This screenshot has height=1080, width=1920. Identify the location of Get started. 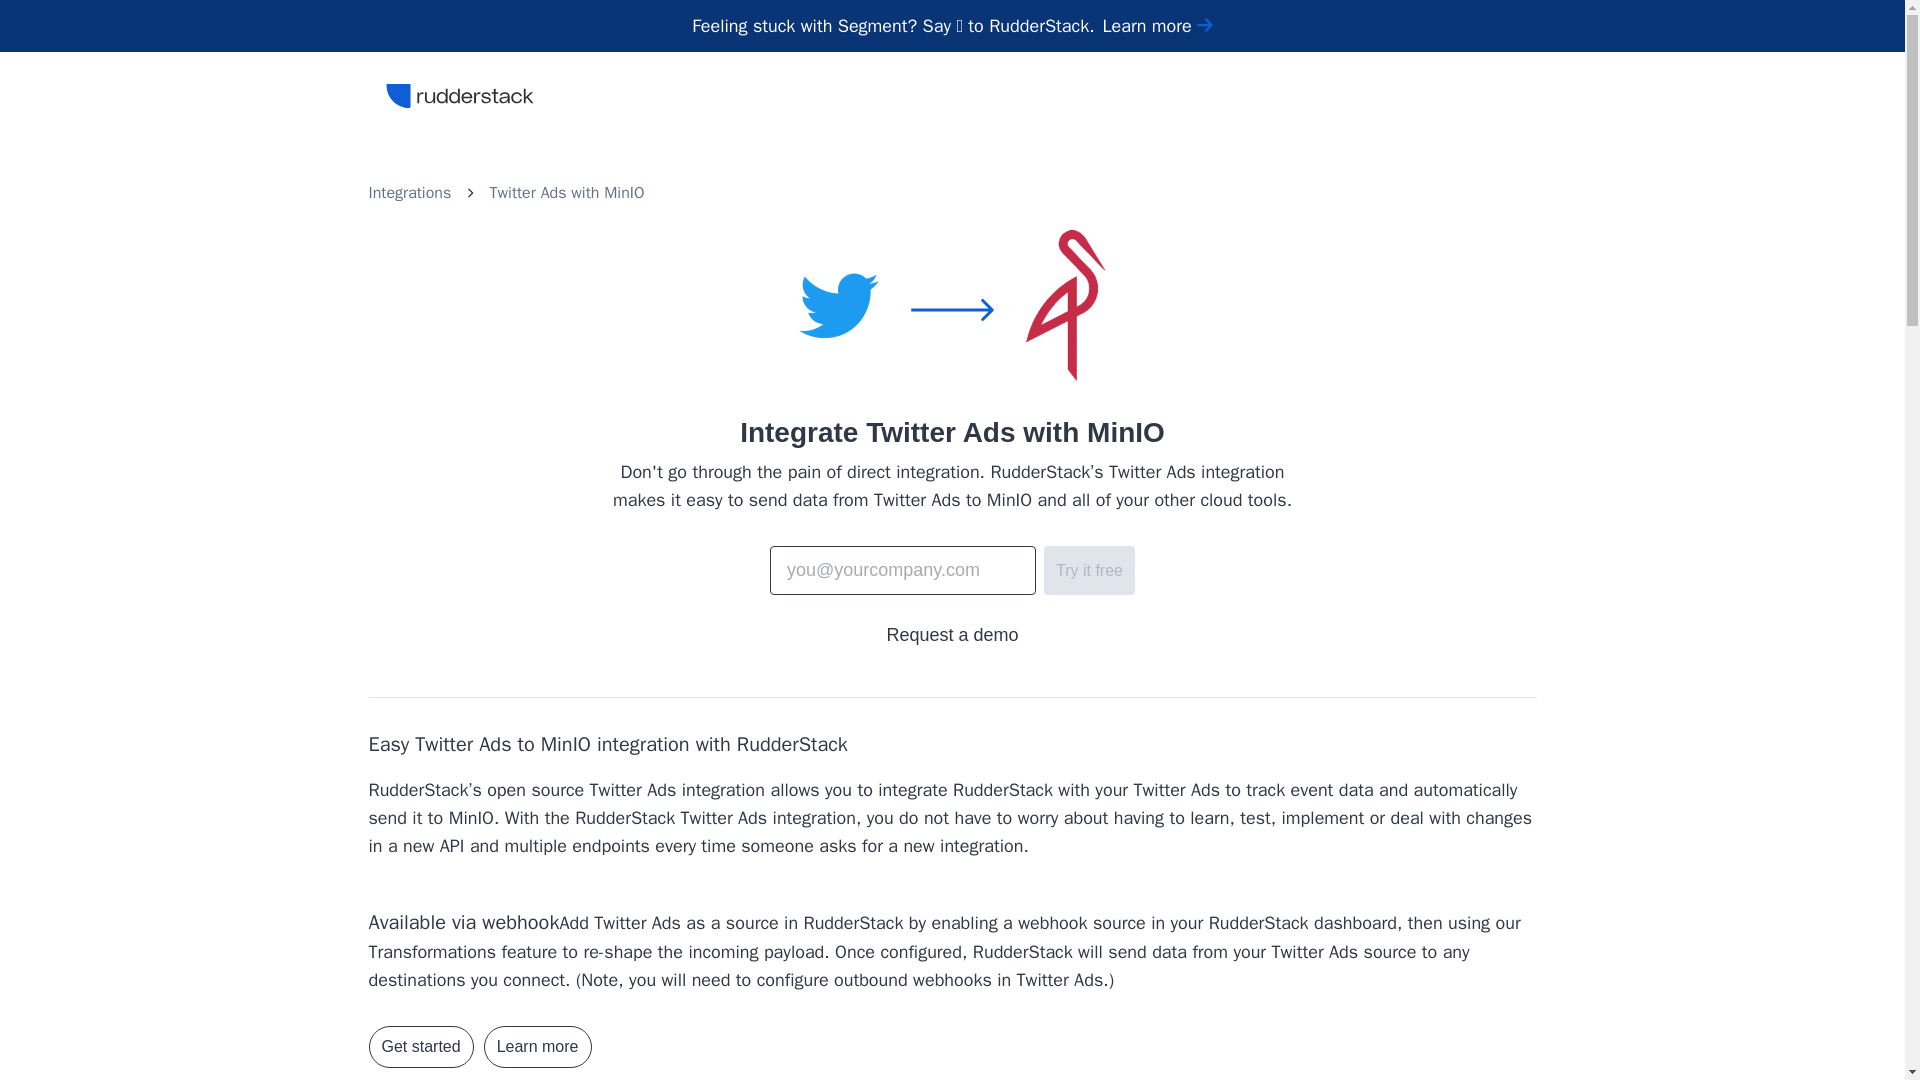
(420, 1047).